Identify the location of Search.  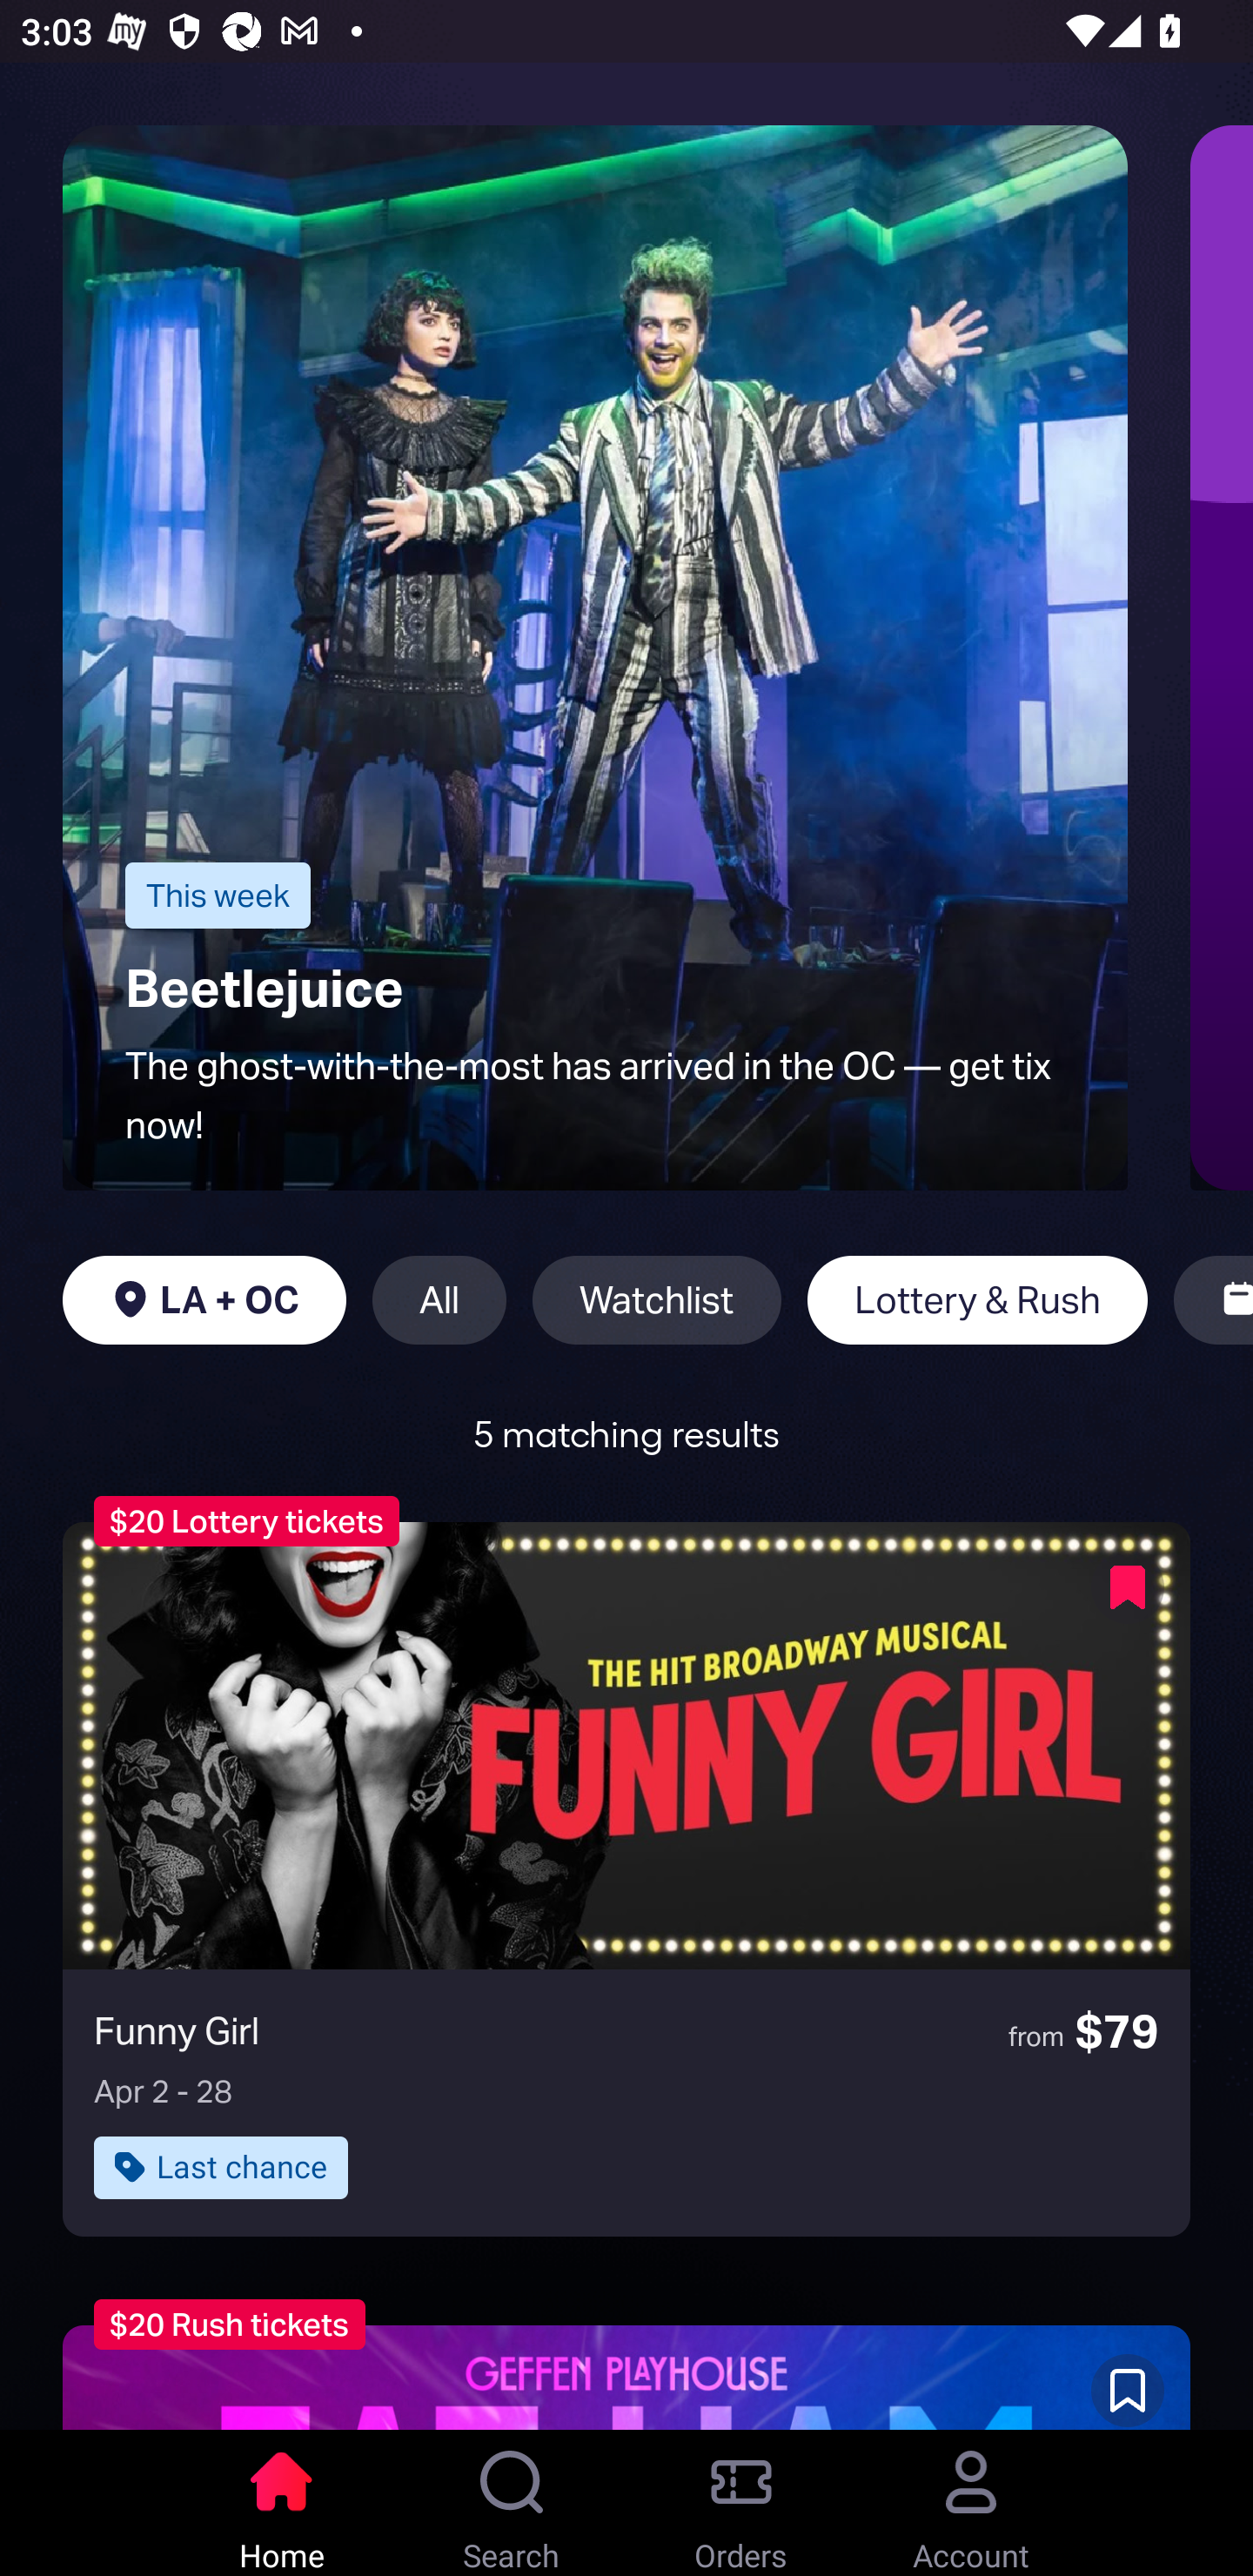
(512, 2503).